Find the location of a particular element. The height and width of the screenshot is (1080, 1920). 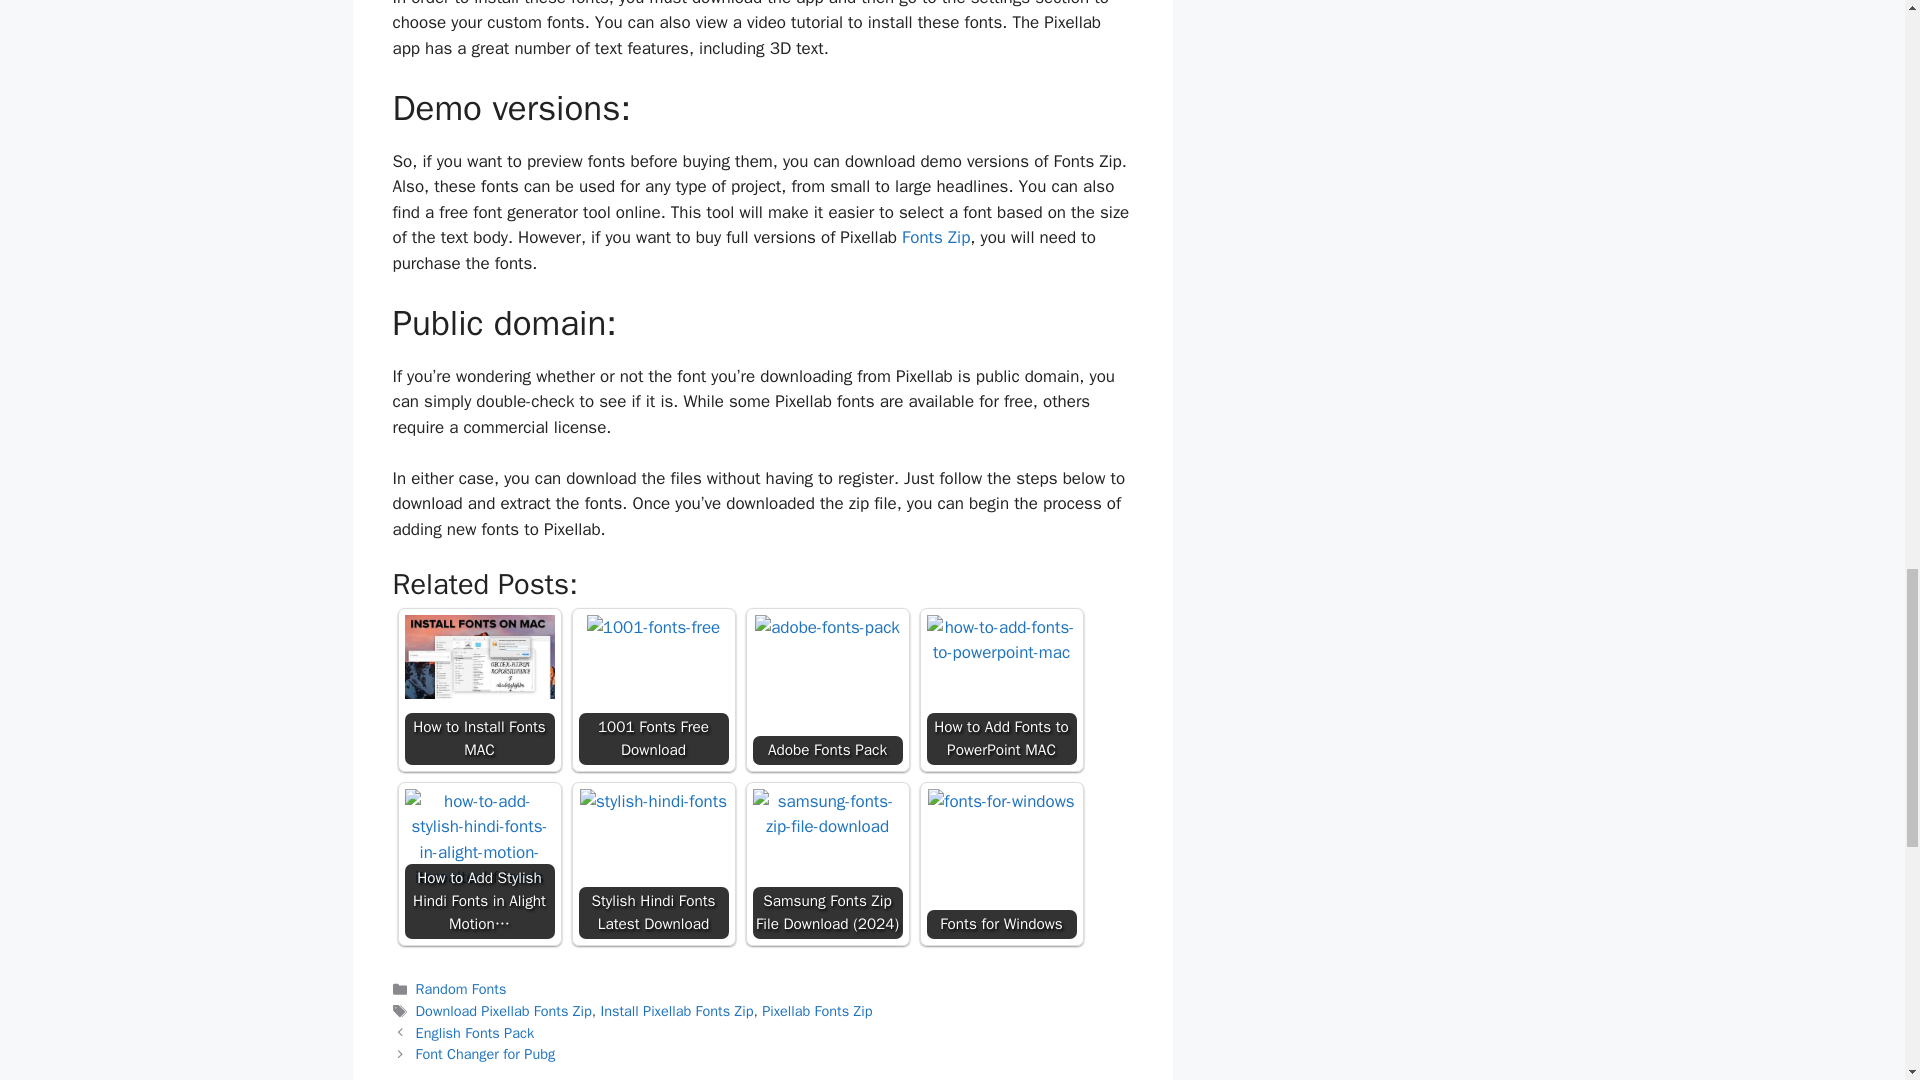

Fonts for Windows is located at coordinates (1000, 802).